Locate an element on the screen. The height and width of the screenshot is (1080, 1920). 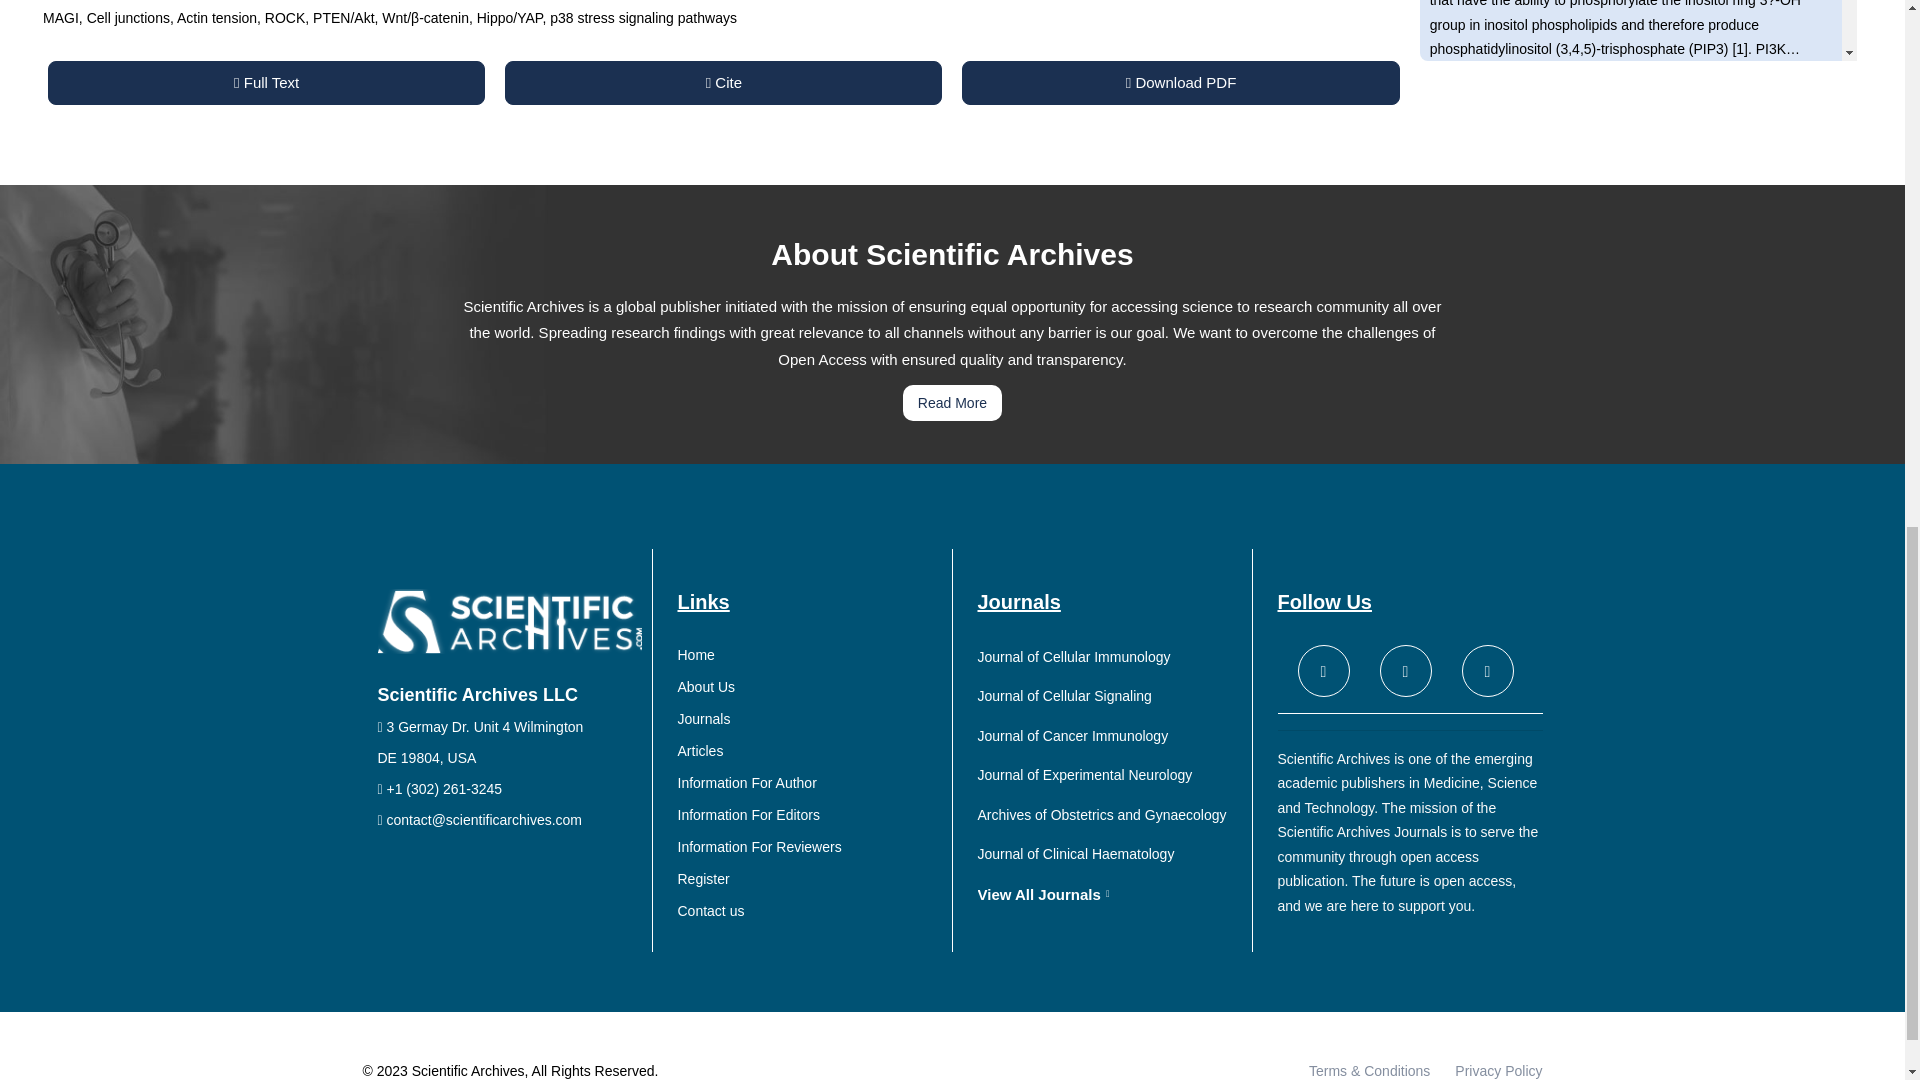
Contact us is located at coordinates (810, 911).